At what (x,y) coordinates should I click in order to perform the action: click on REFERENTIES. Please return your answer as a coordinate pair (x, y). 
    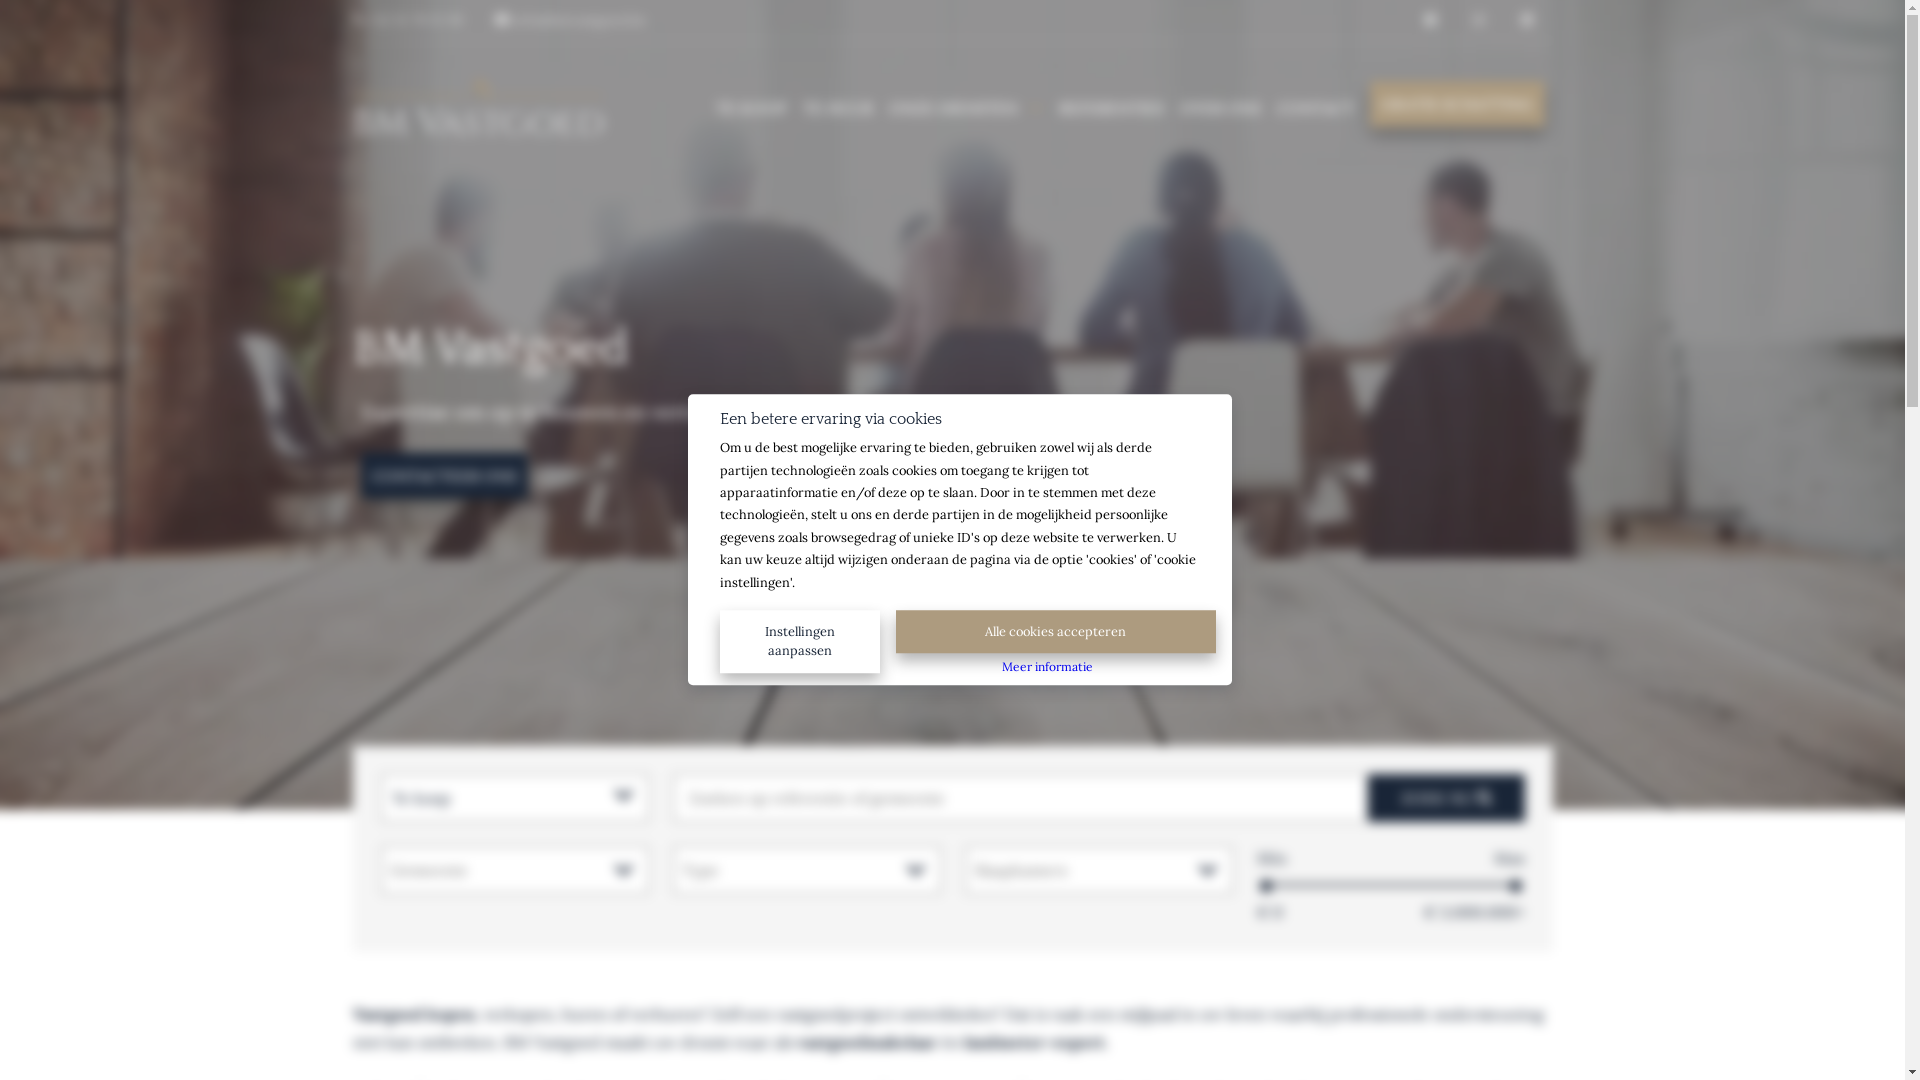
    Looking at the image, I should click on (1112, 106).